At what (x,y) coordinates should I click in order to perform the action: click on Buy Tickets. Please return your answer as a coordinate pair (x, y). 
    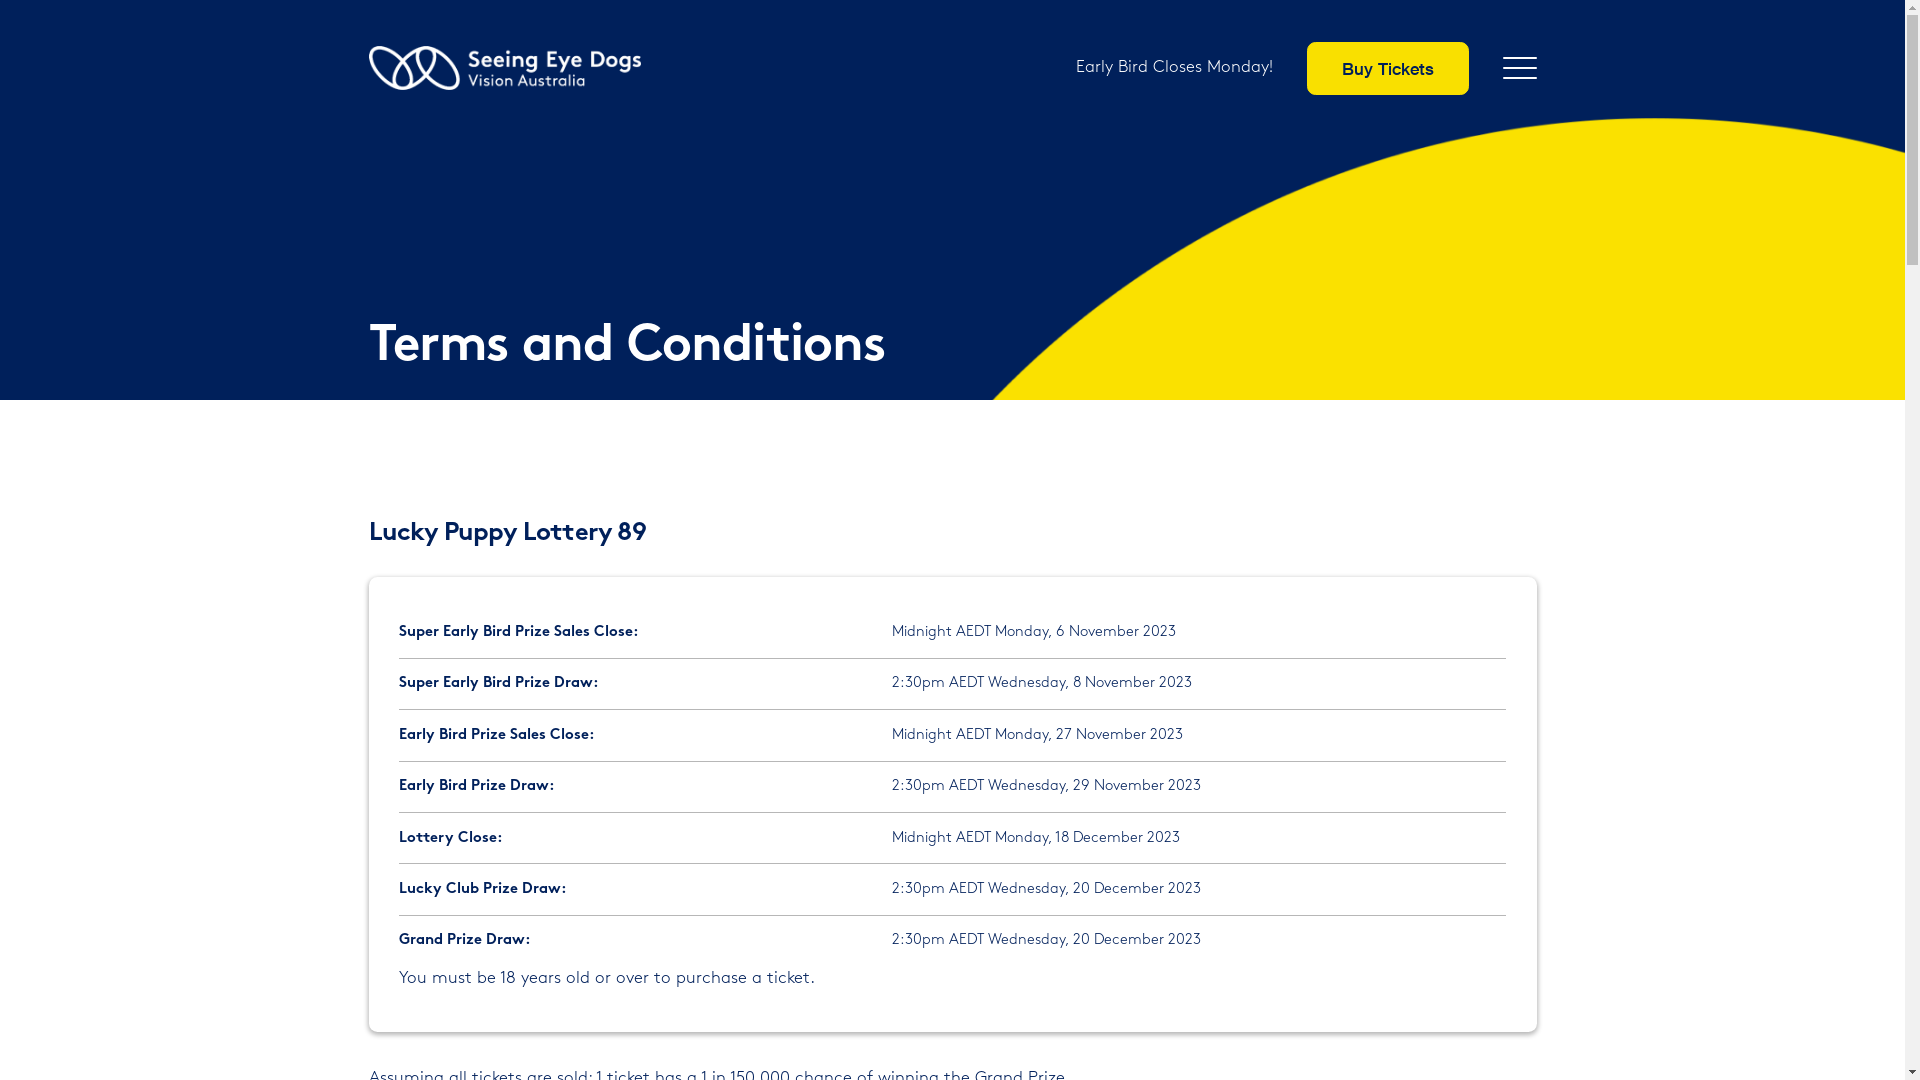
    Looking at the image, I should click on (1387, 68).